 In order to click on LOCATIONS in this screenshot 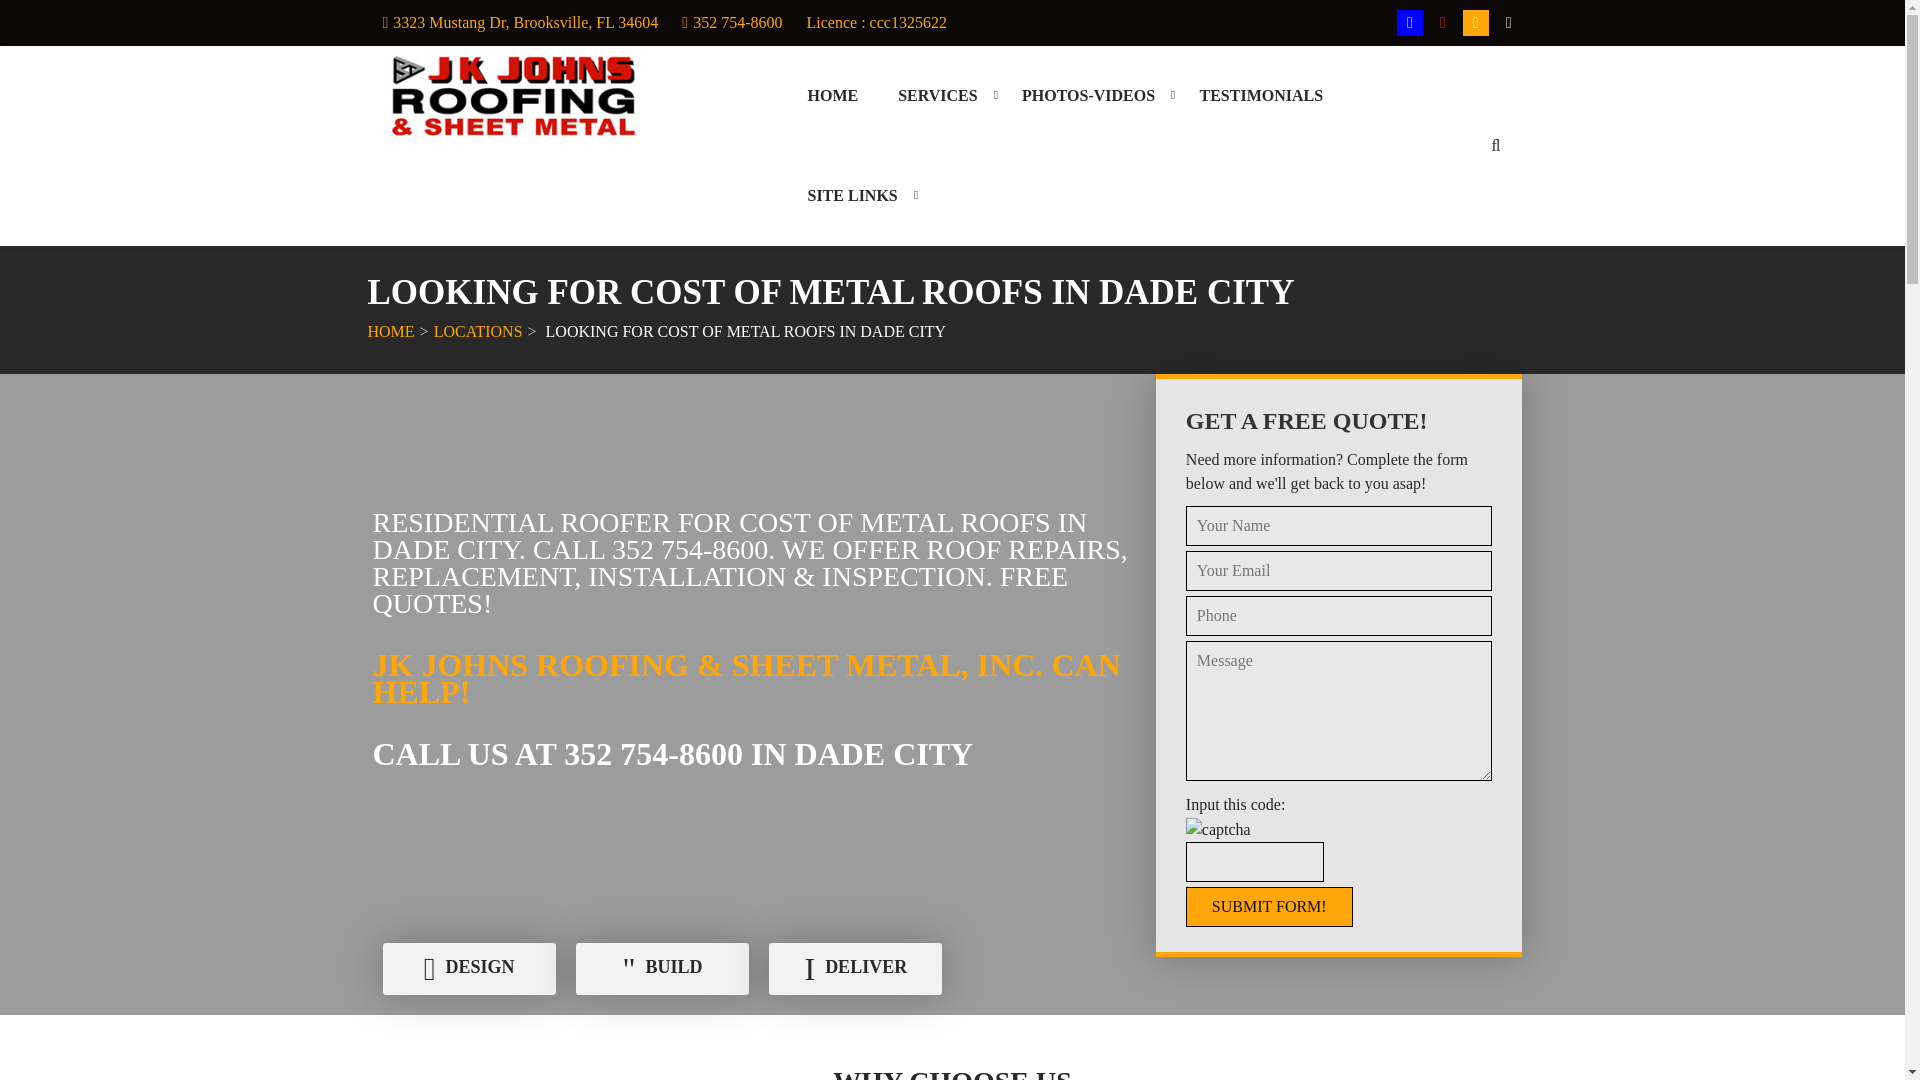, I will do `click(478, 331)`.